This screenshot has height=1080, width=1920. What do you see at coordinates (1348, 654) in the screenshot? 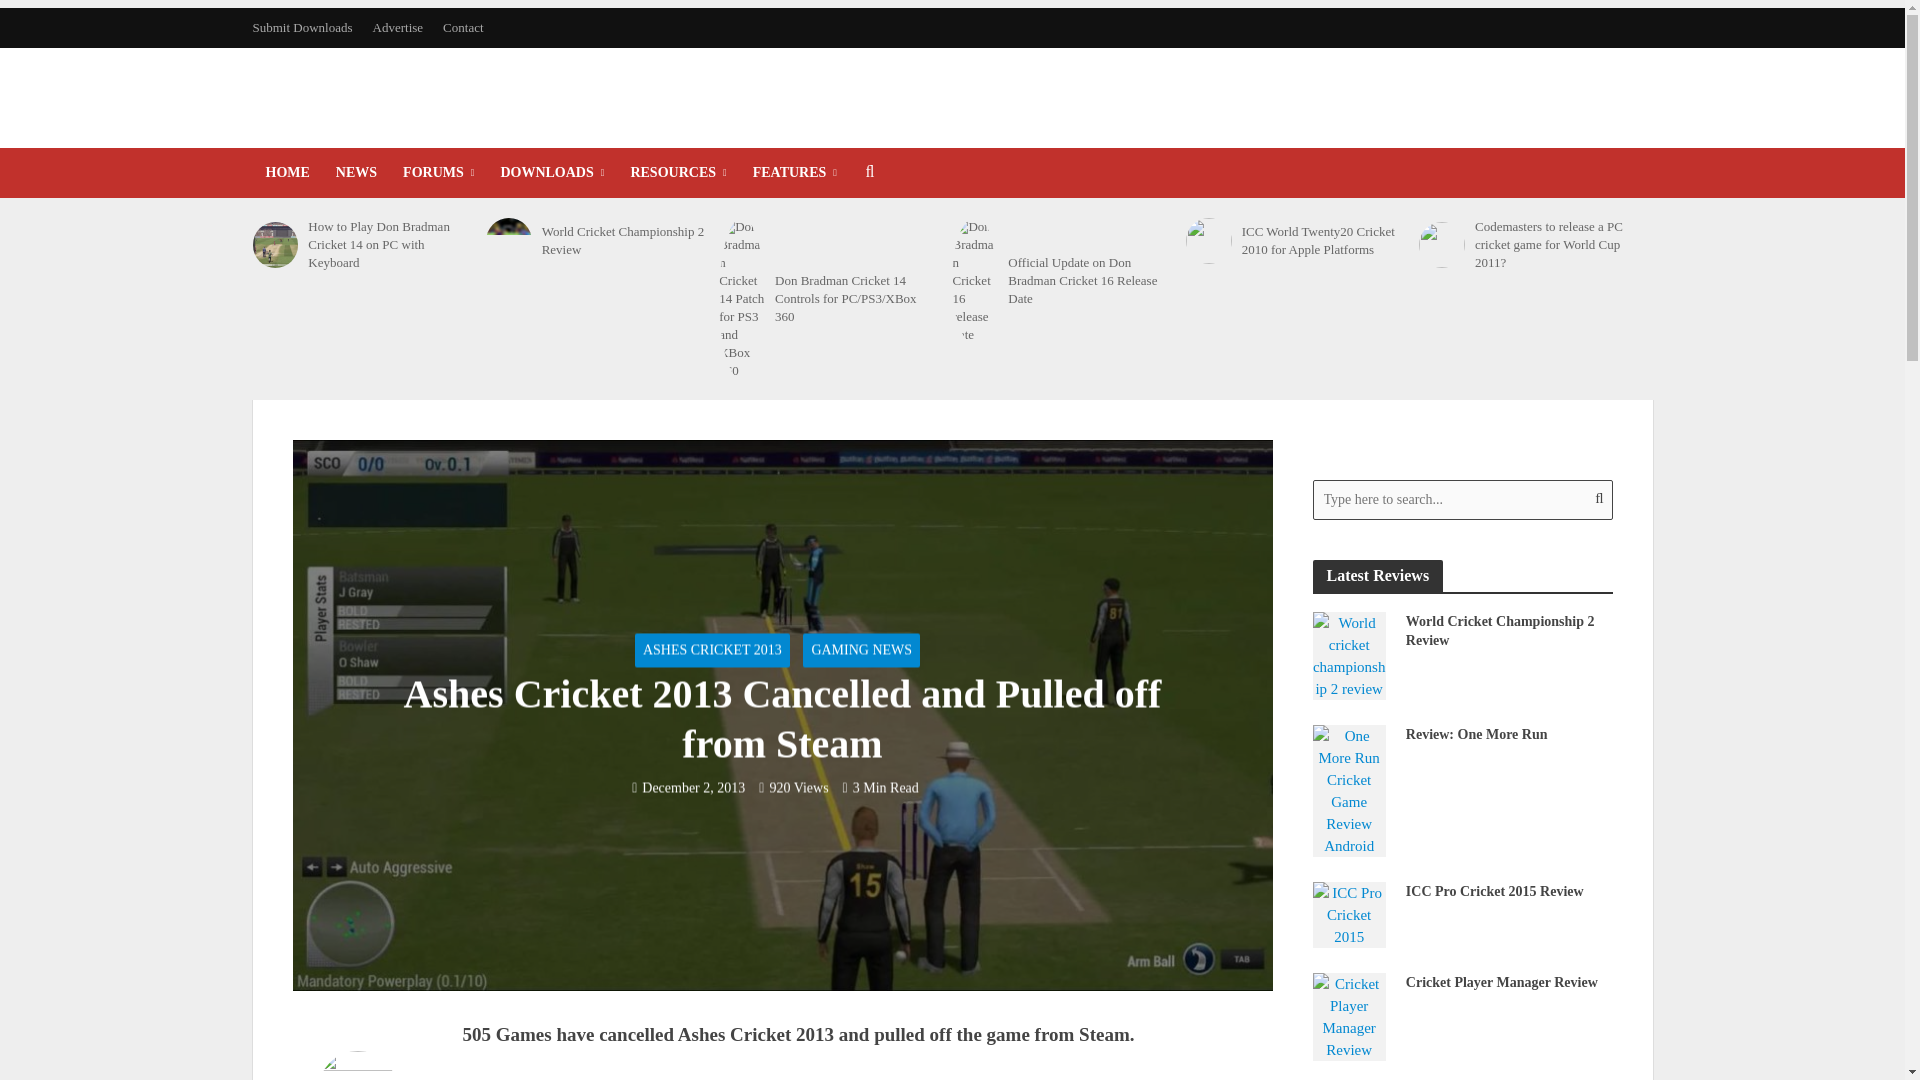
I see `World Cricket Championship 2 Review` at bounding box center [1348, 654].